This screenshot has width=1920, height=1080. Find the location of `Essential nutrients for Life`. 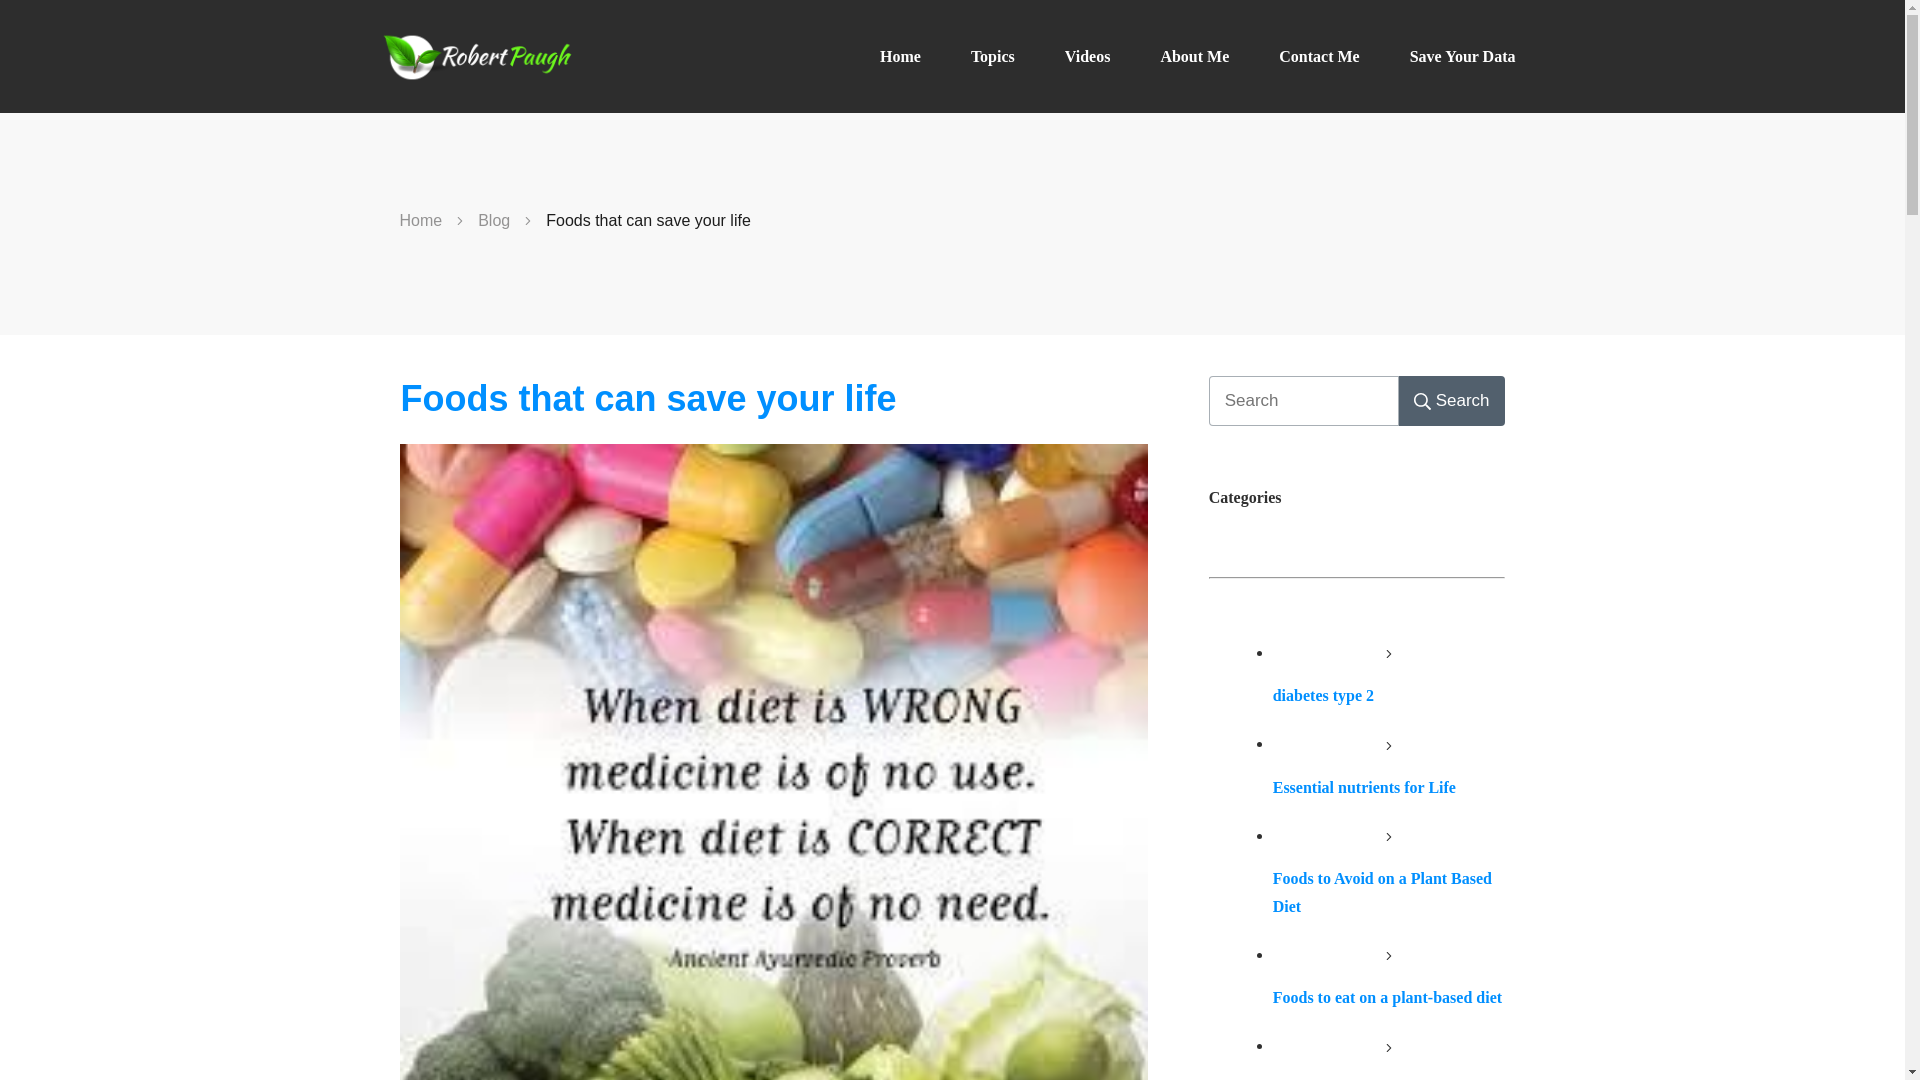

Essential nutrients for Life is located at coordinates (1364, 786).